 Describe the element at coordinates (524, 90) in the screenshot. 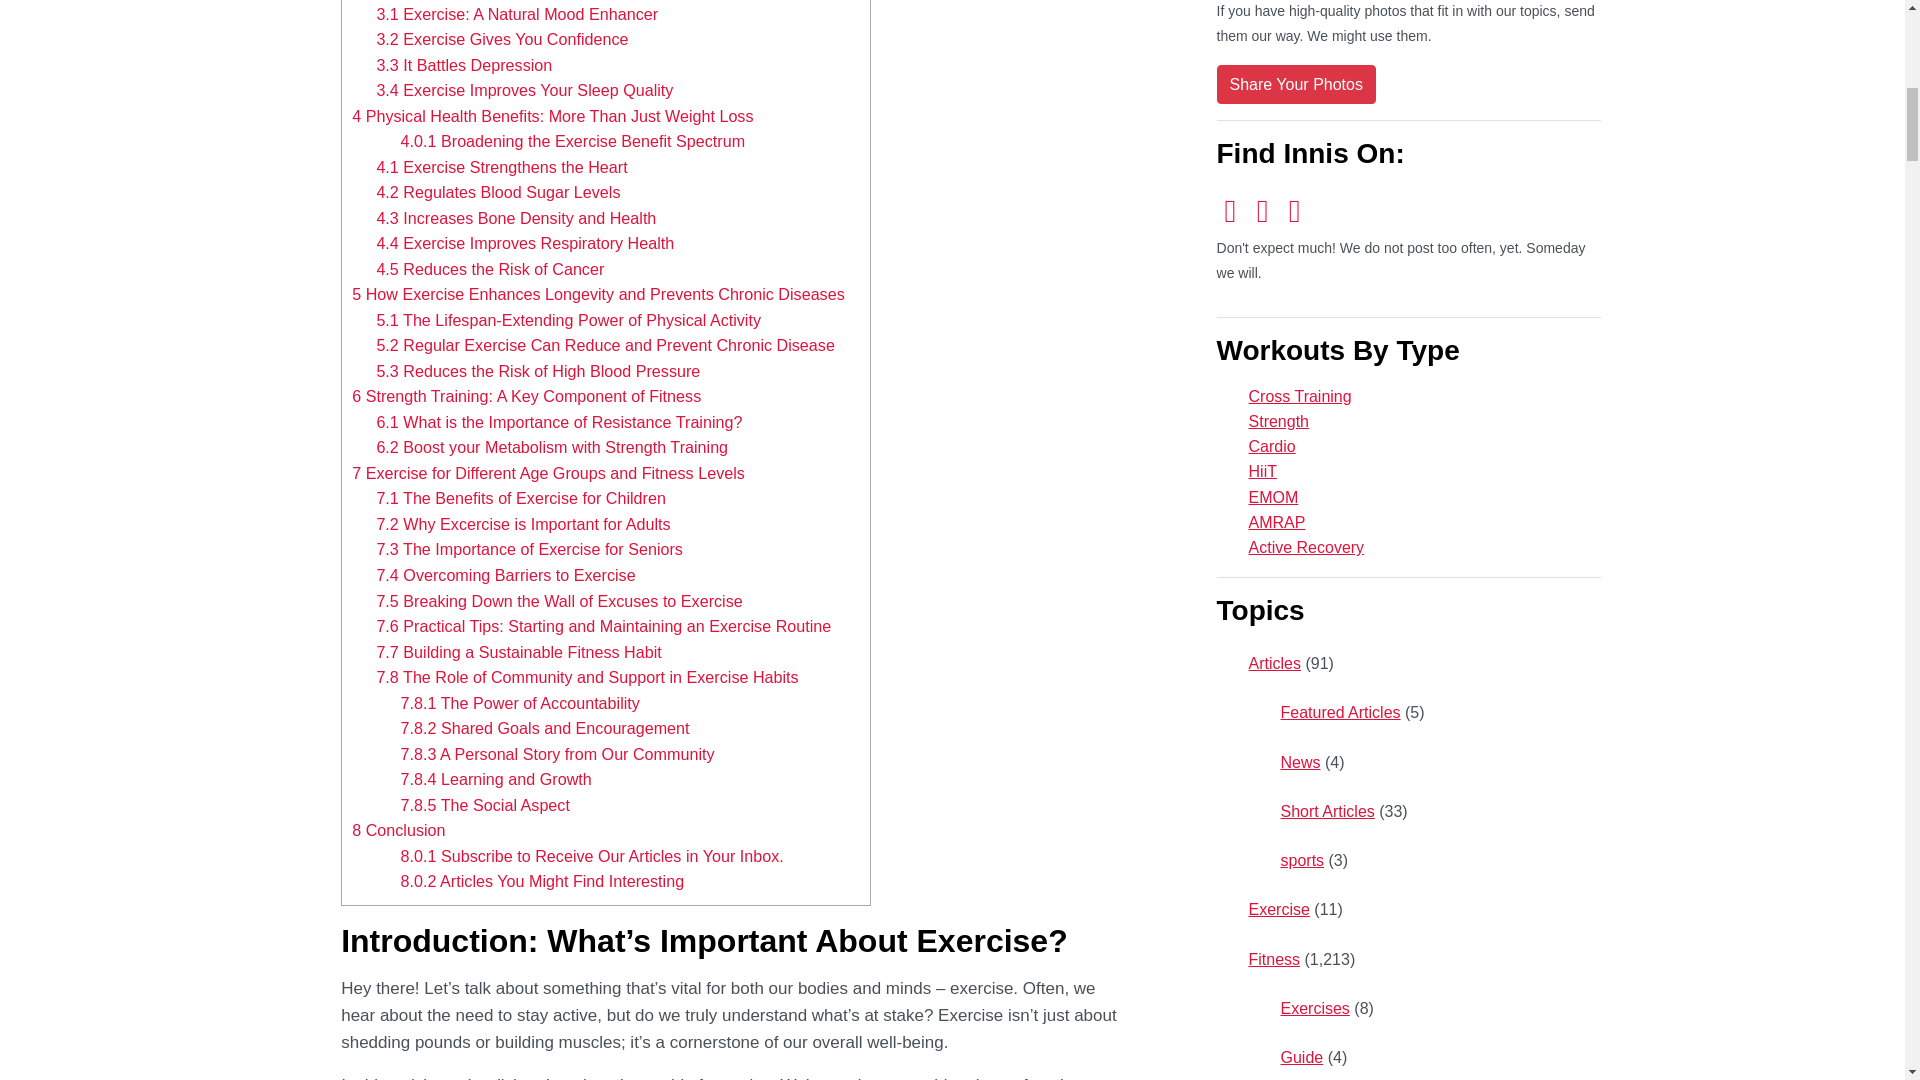

I see `3.4 Exercise Improves Your Sleep Quality` at that location.